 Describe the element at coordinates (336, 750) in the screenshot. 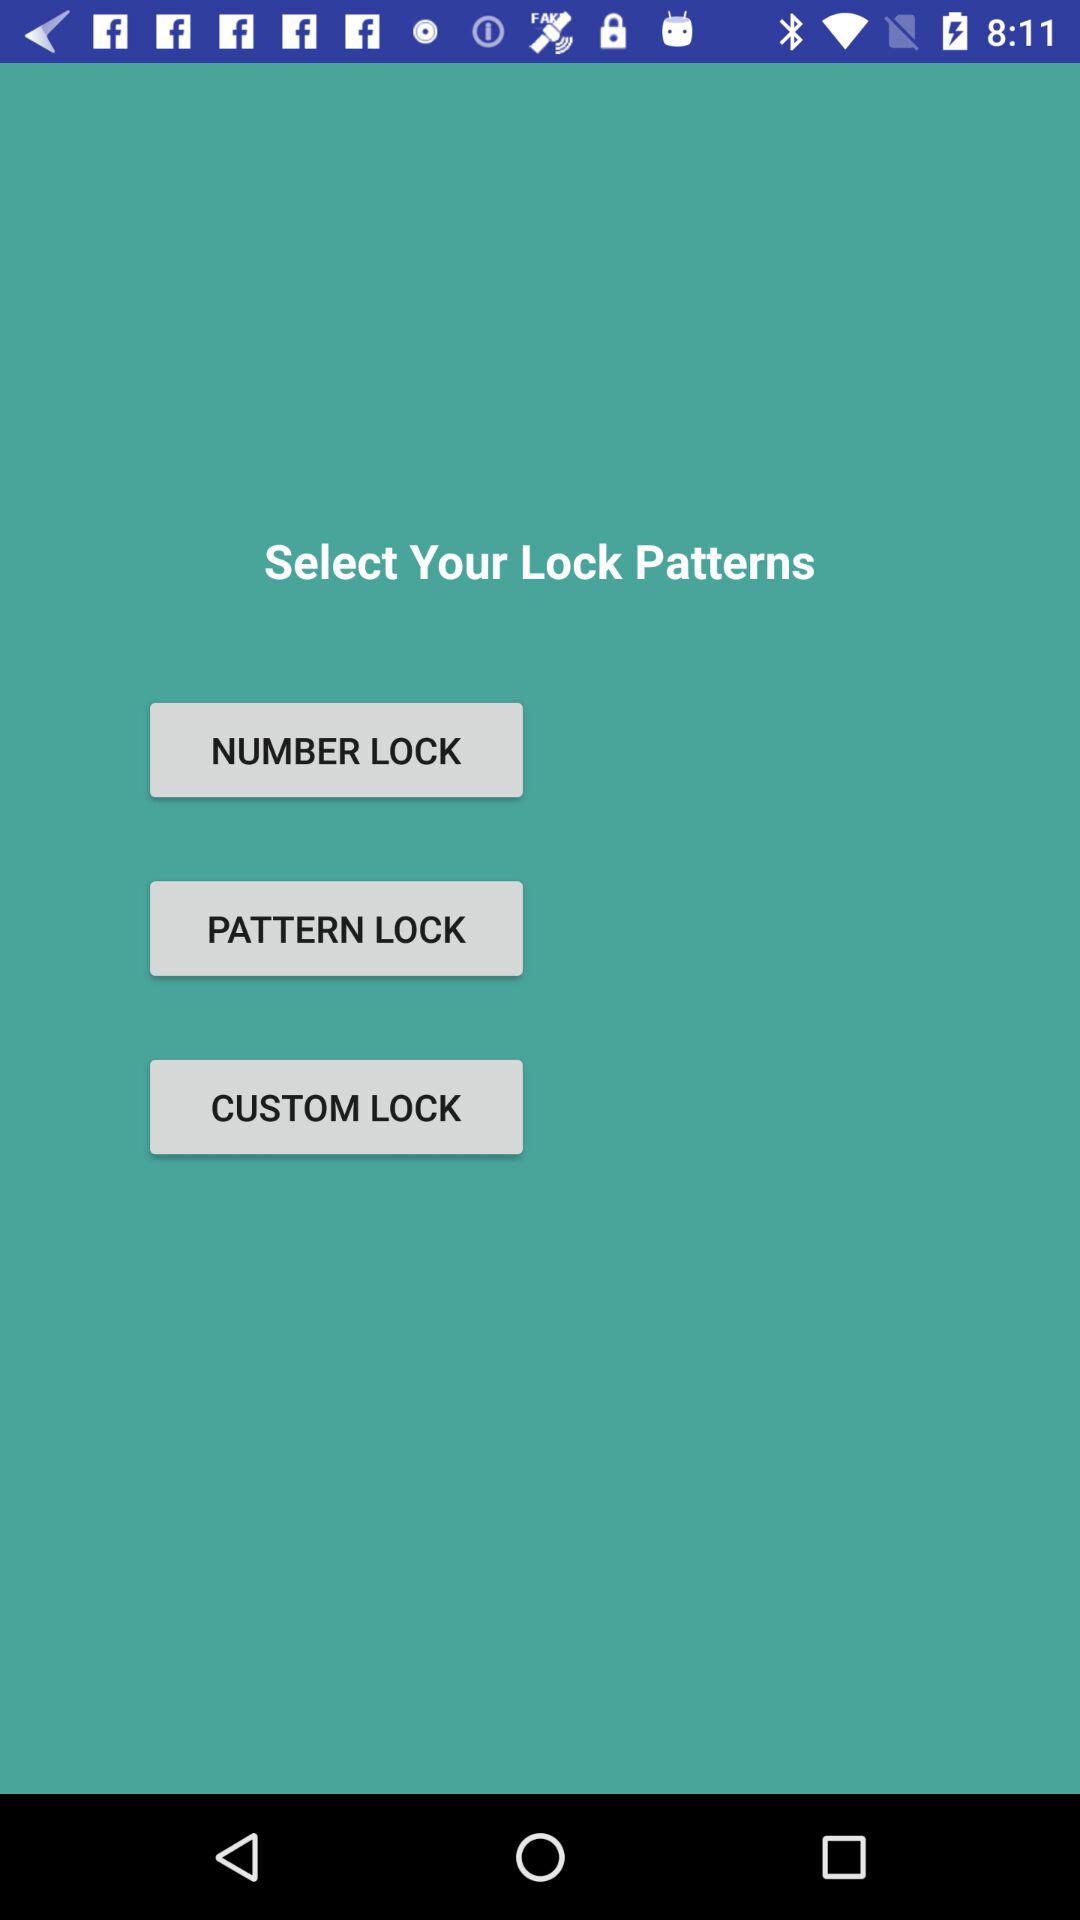

I see `open the number lock item` at that location.